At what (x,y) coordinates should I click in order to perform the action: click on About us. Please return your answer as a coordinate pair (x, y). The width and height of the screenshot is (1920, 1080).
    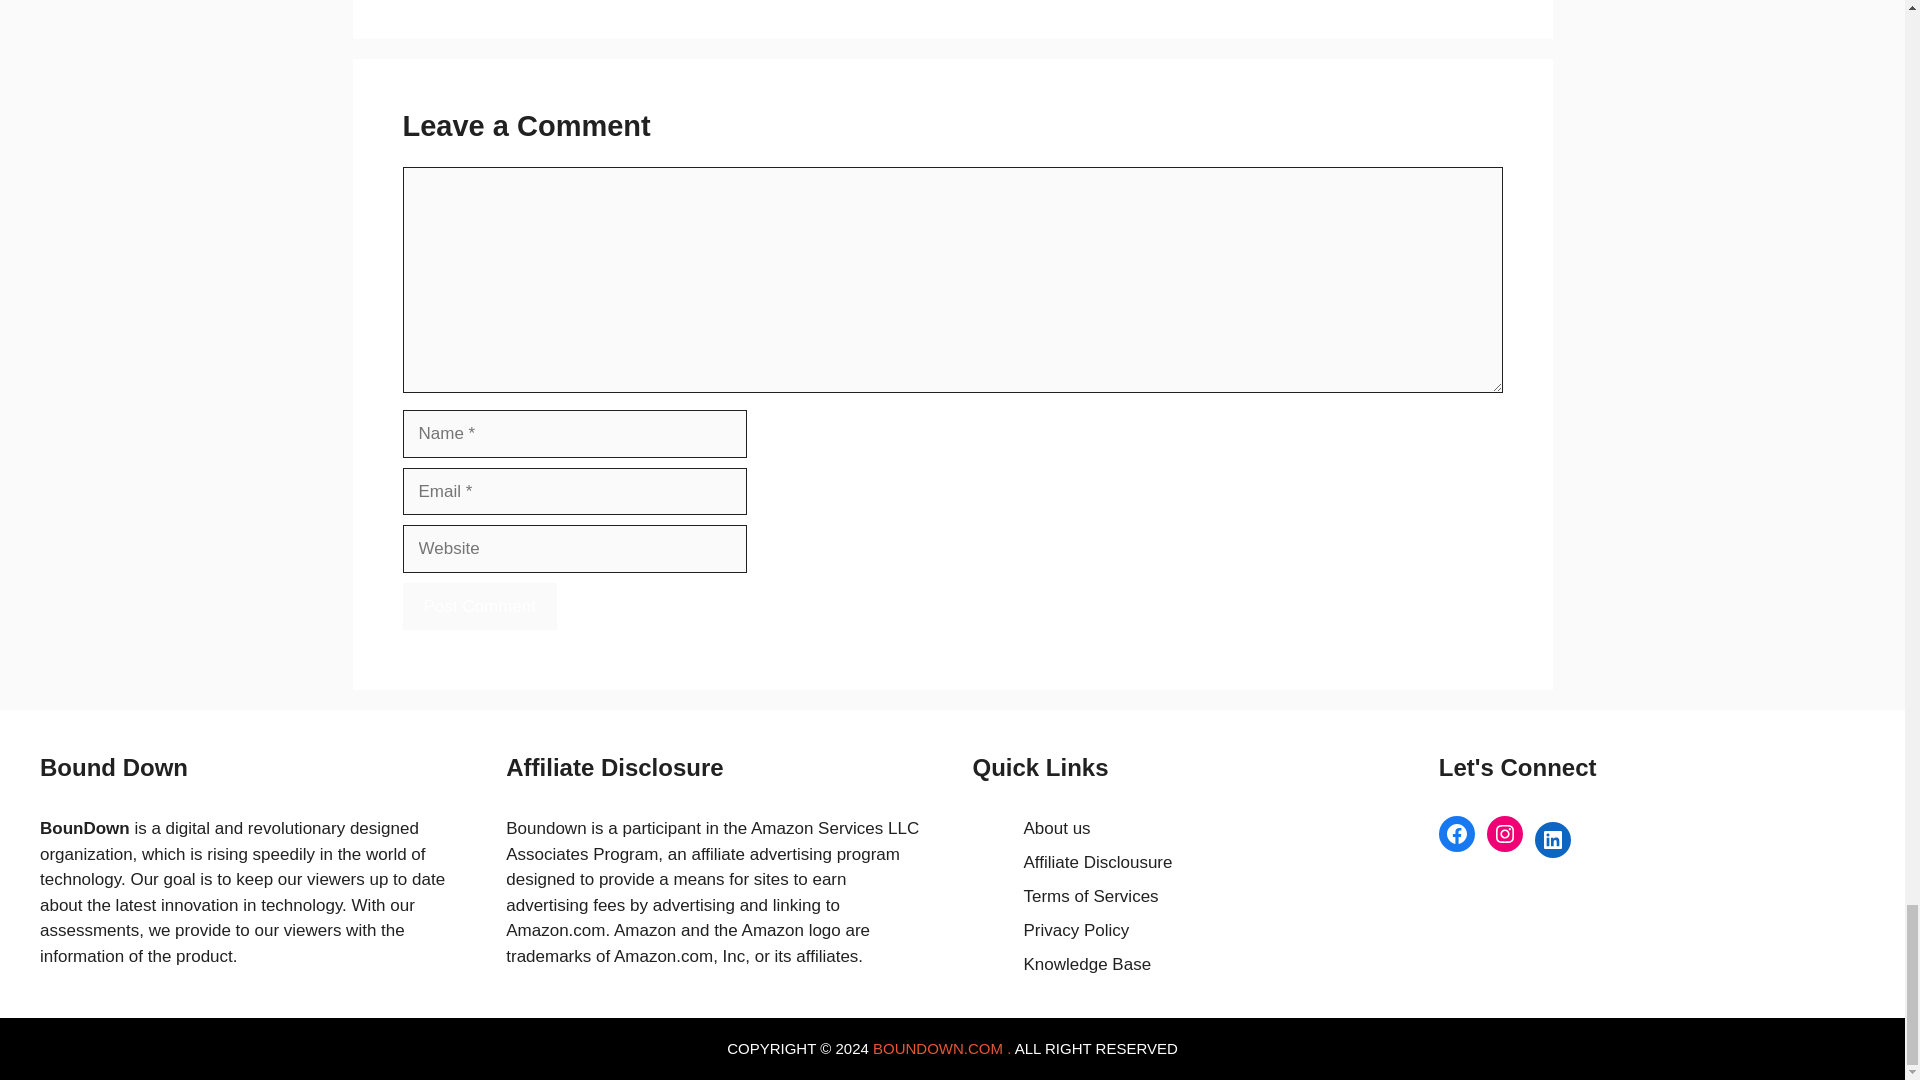
    Looking at the image, I should click on (1056, 828).